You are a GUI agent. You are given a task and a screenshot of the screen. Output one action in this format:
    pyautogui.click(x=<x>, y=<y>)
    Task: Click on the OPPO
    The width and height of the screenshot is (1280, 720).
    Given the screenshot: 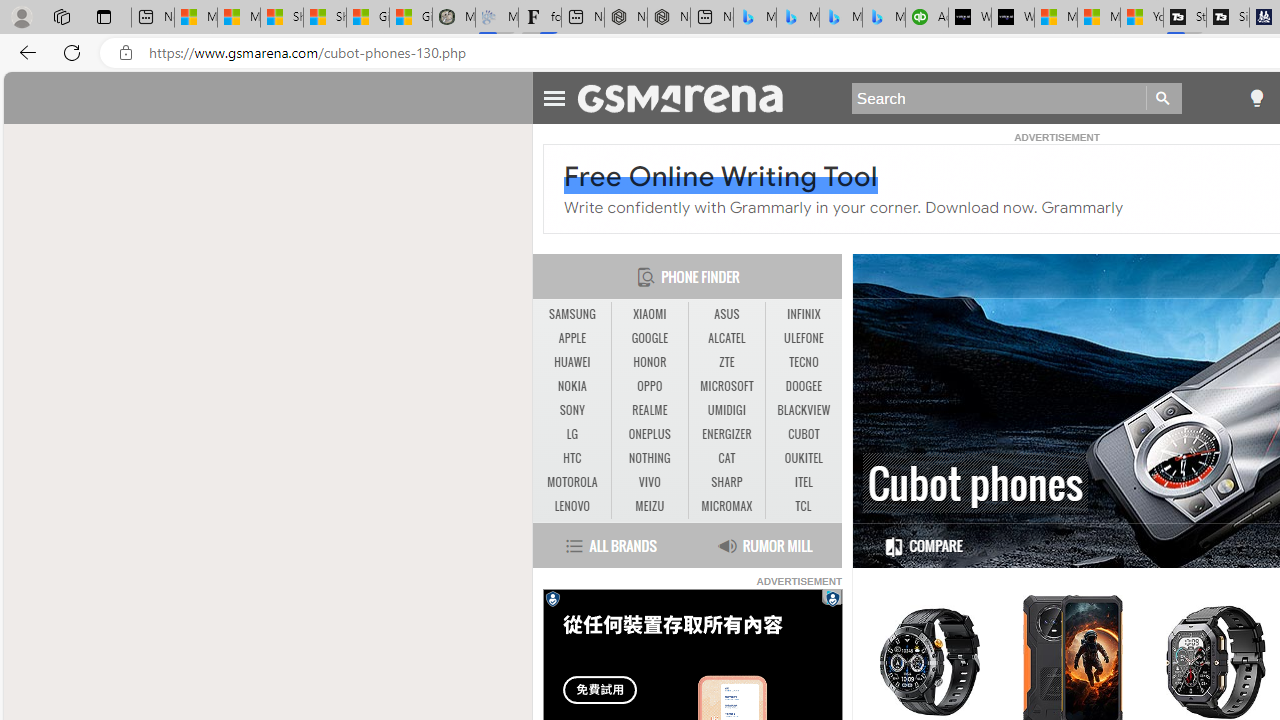 What is the action you would take?
    pyautogui.click(x=650, y=386)
    